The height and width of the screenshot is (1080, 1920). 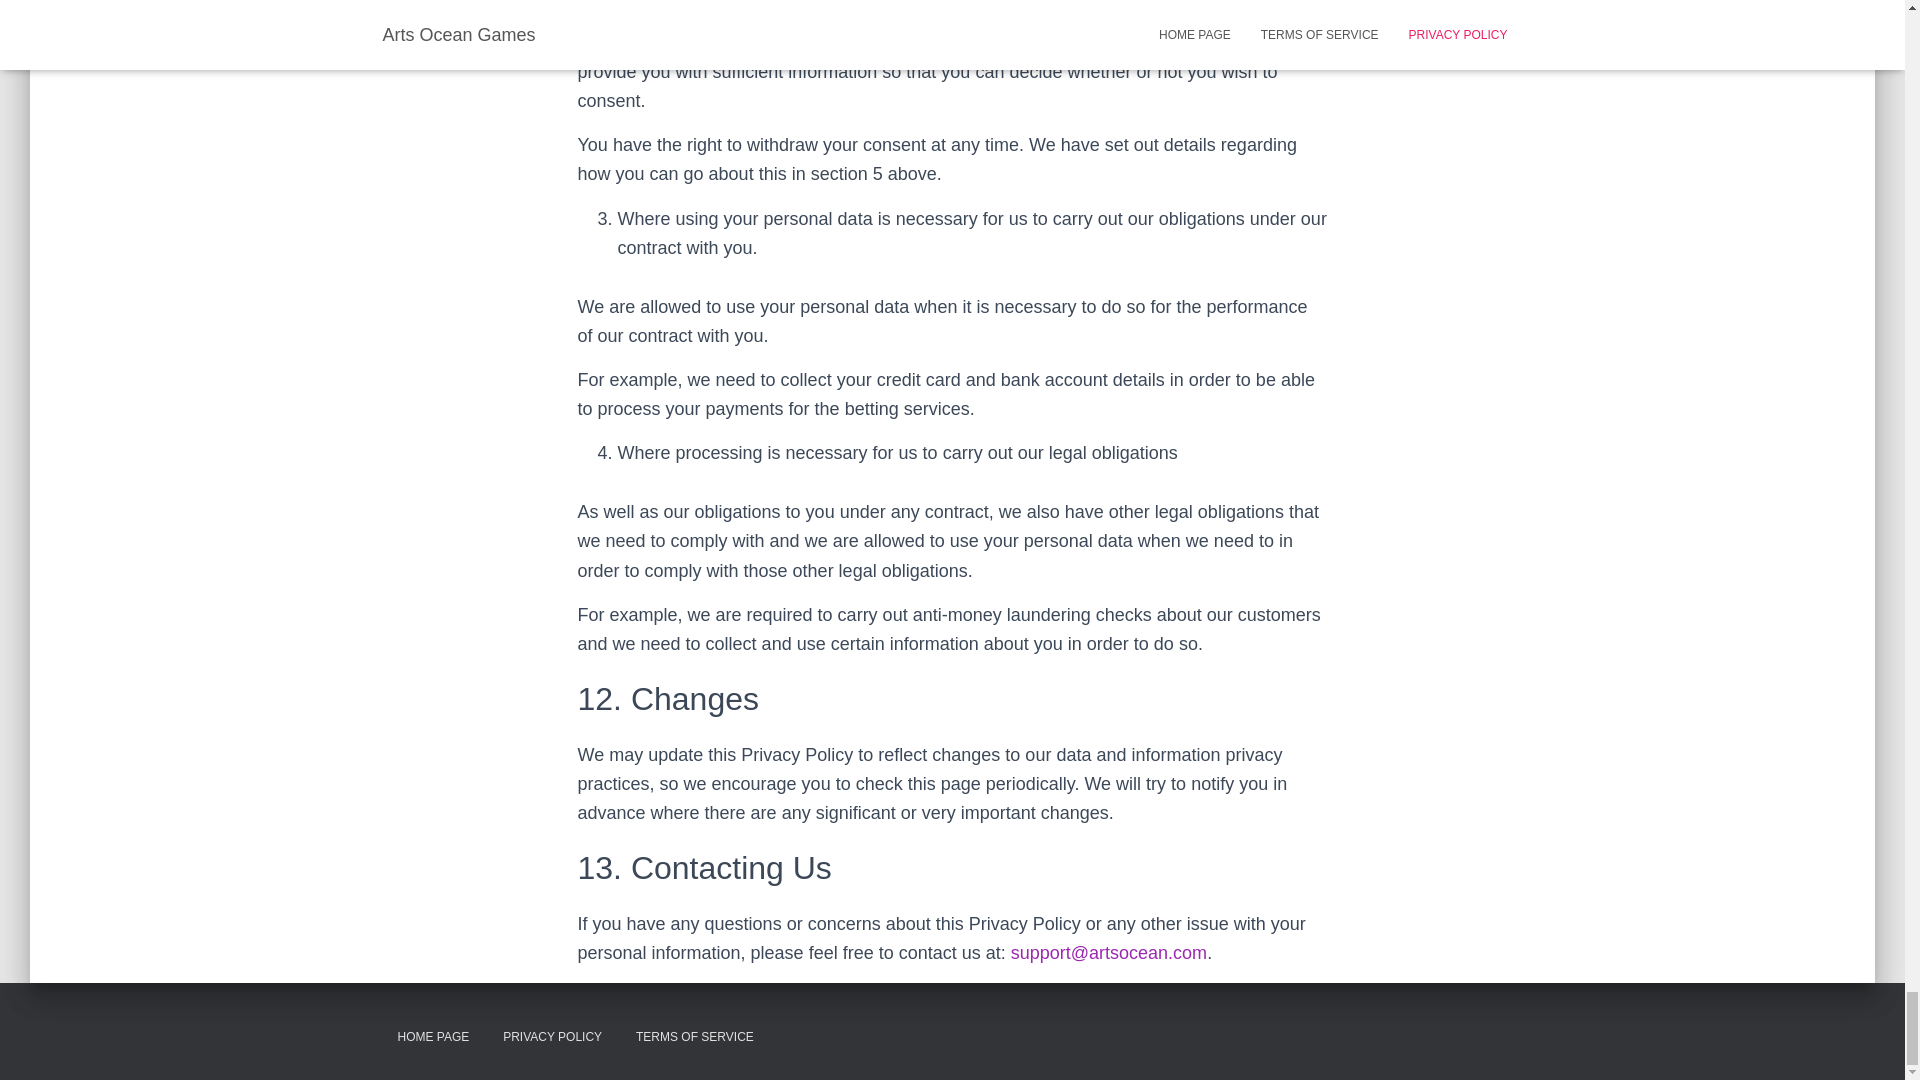 I want to click on TERMS OF SERVICE, so click(x=694, y=1037).